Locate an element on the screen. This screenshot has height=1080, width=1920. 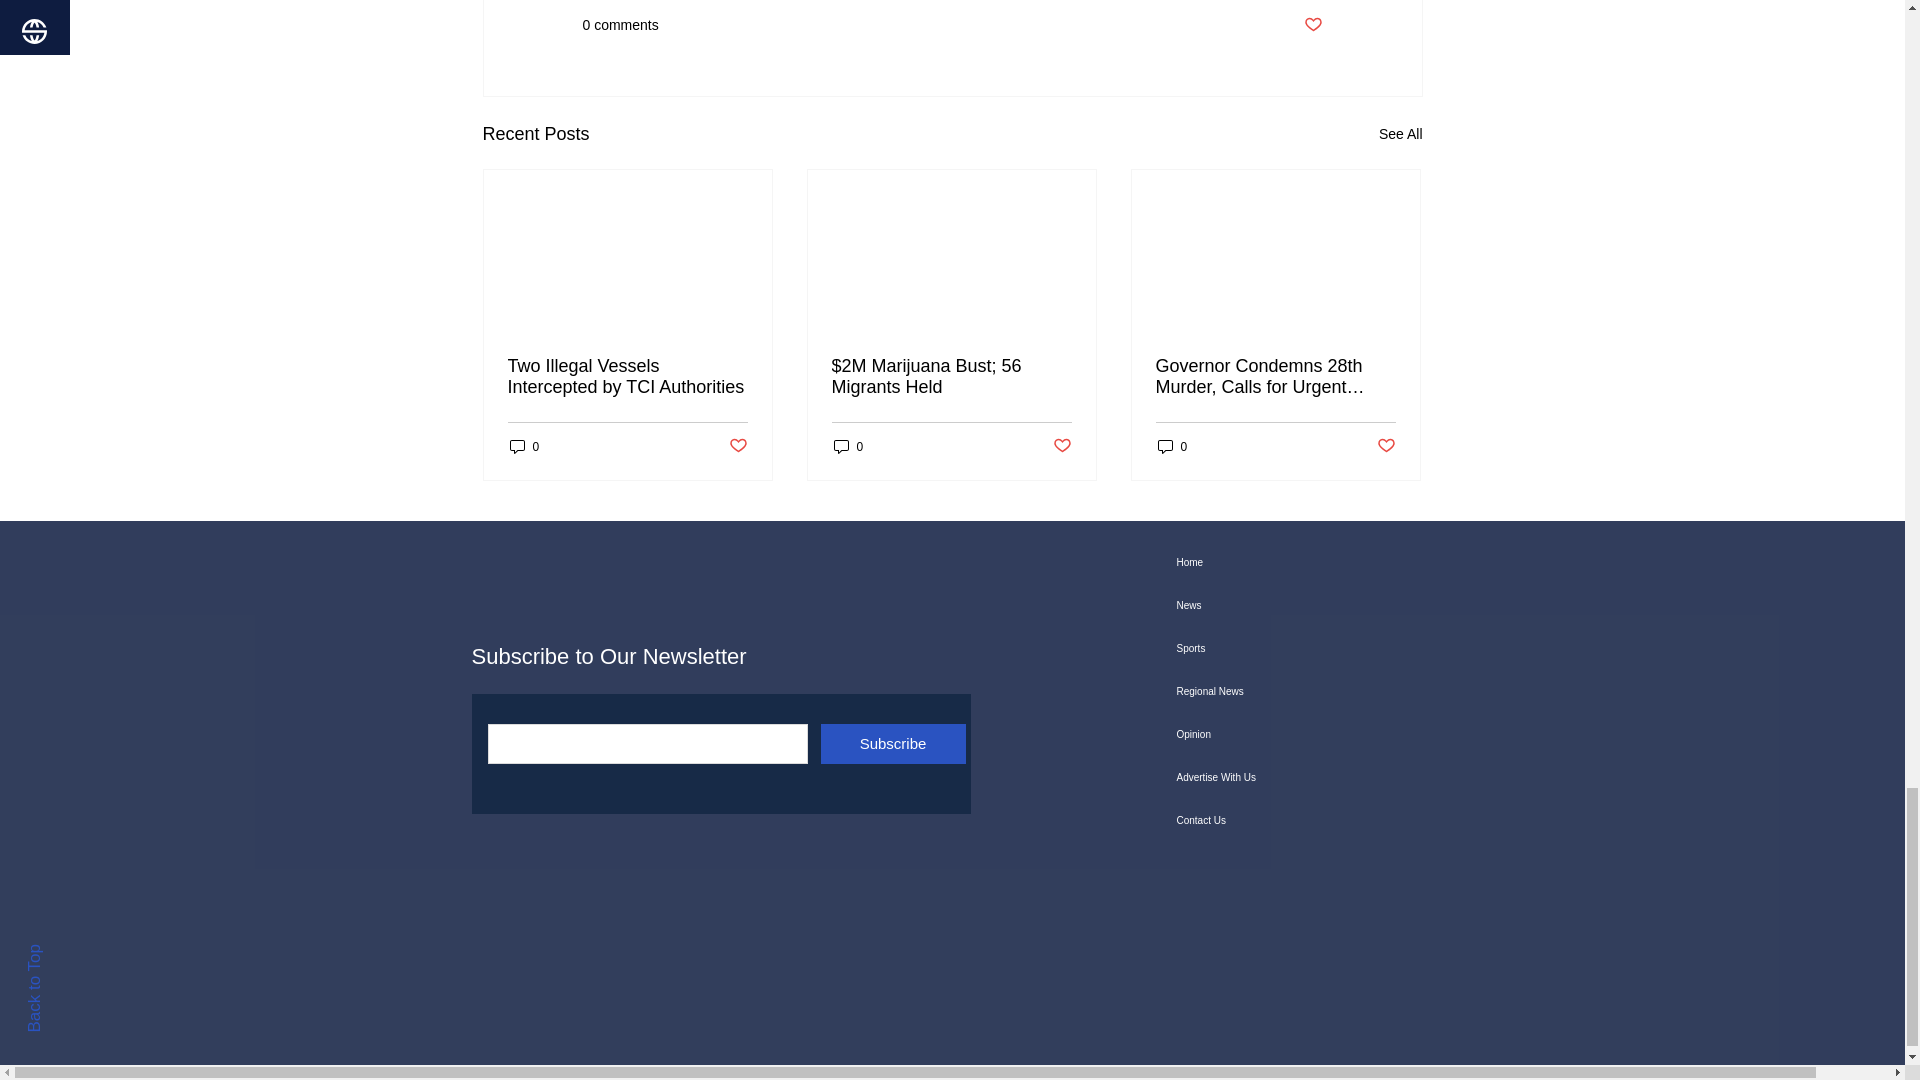
See All is located at coordinates (1400, 134).